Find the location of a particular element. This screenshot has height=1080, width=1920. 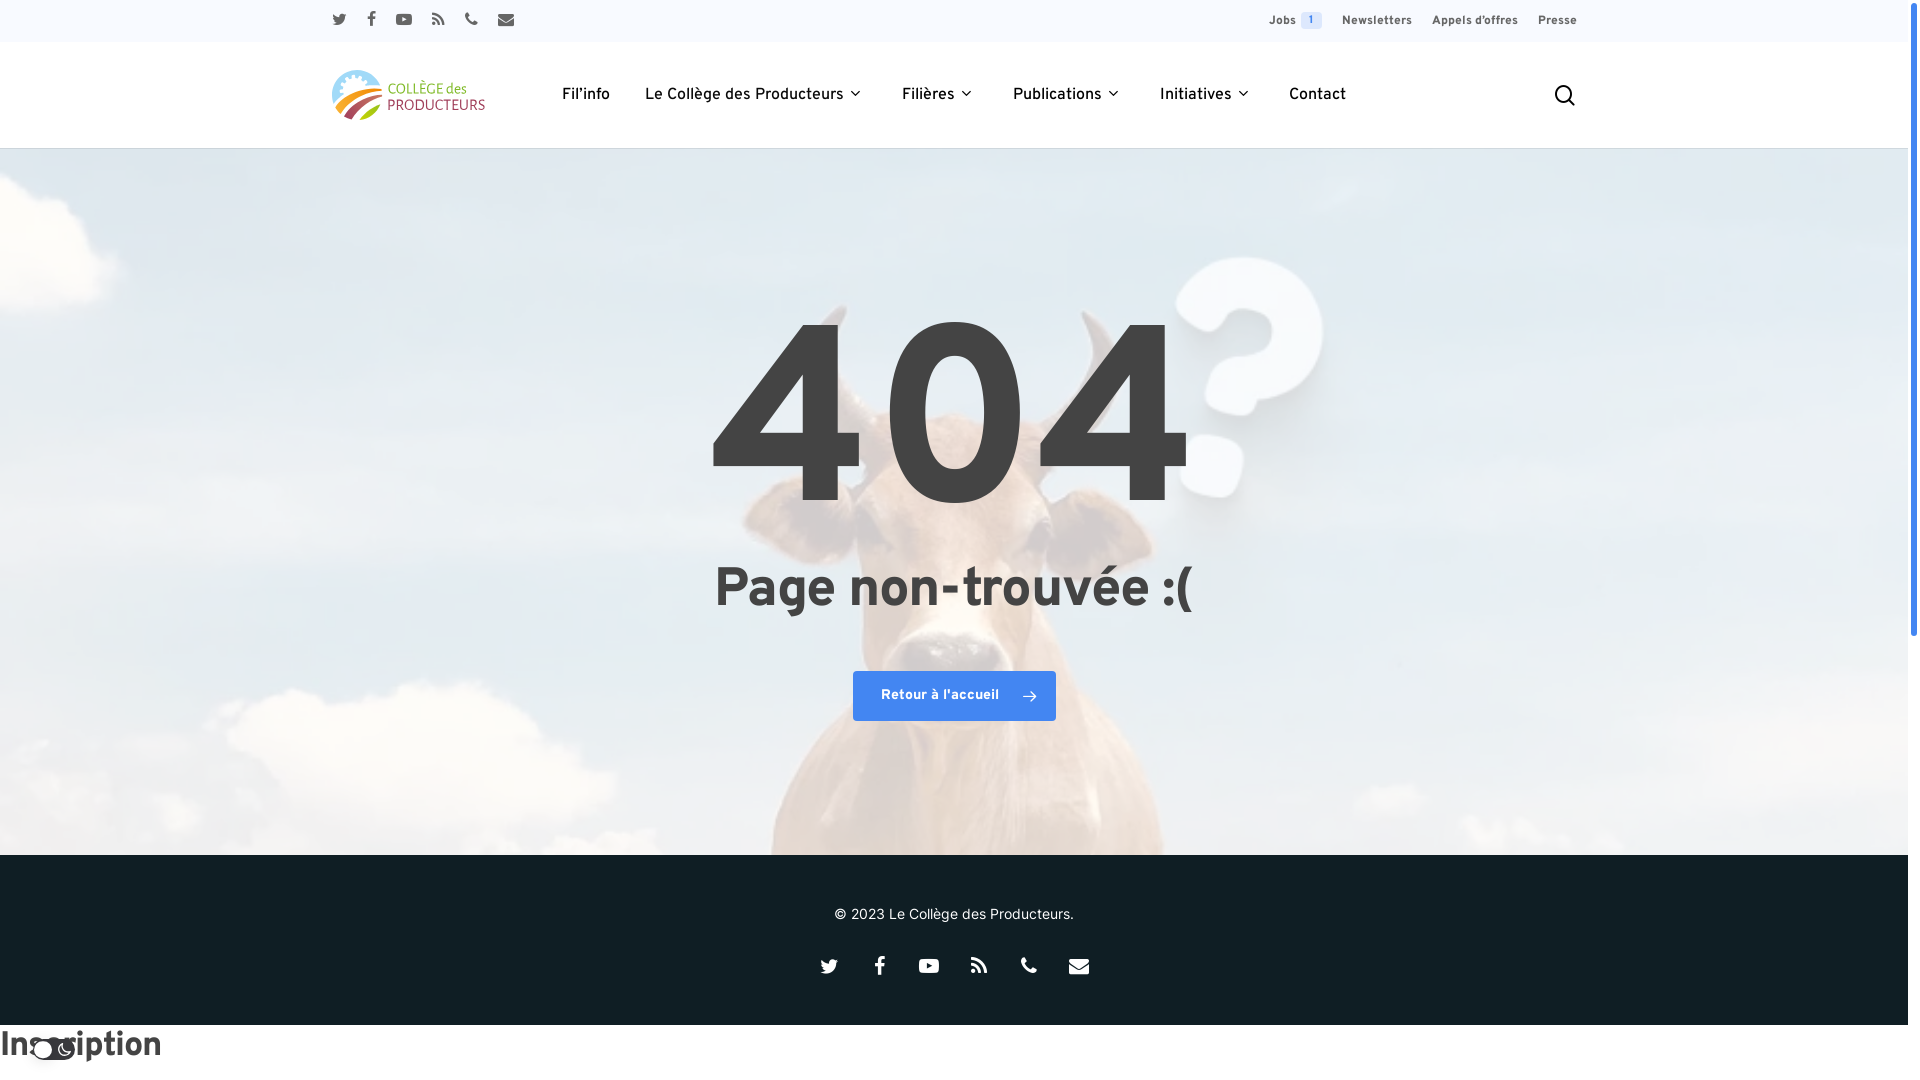

phone is located at coordinates (470, 21).